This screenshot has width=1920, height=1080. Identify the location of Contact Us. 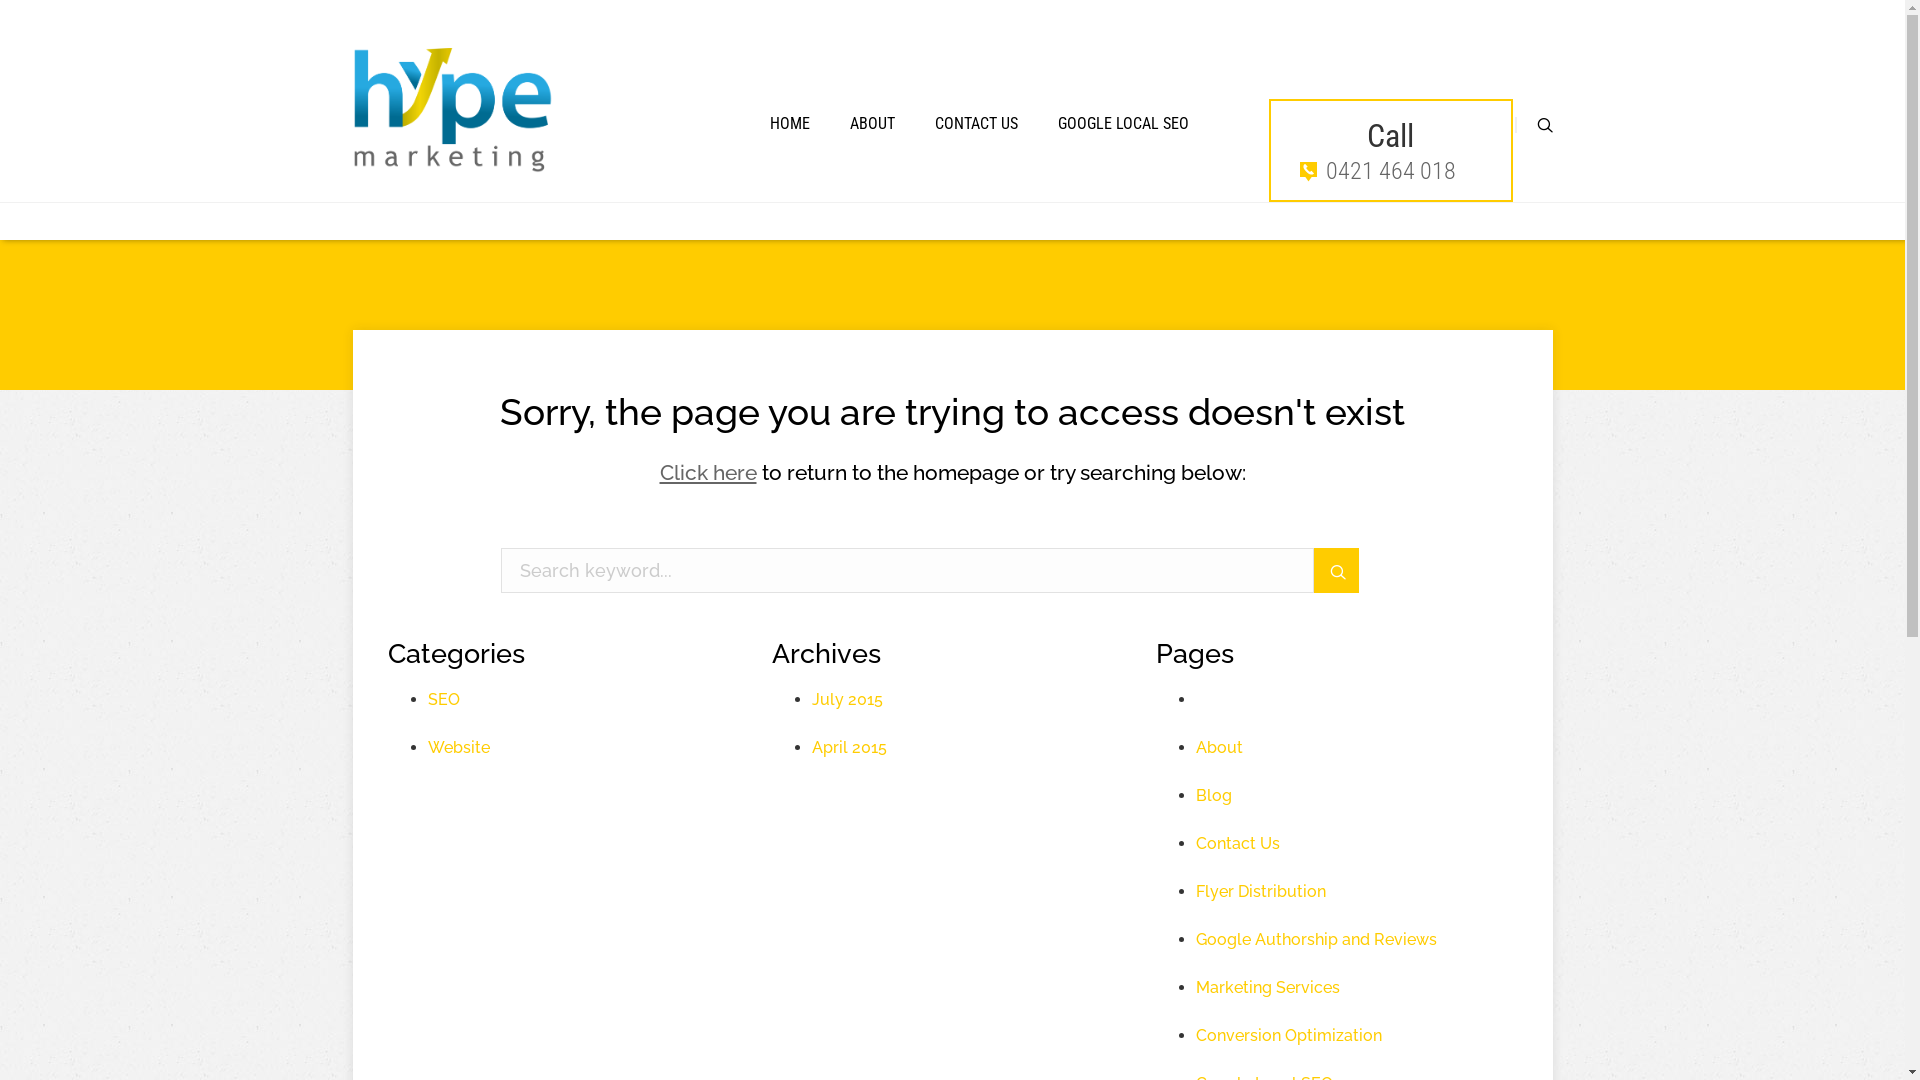
(1238, 844).